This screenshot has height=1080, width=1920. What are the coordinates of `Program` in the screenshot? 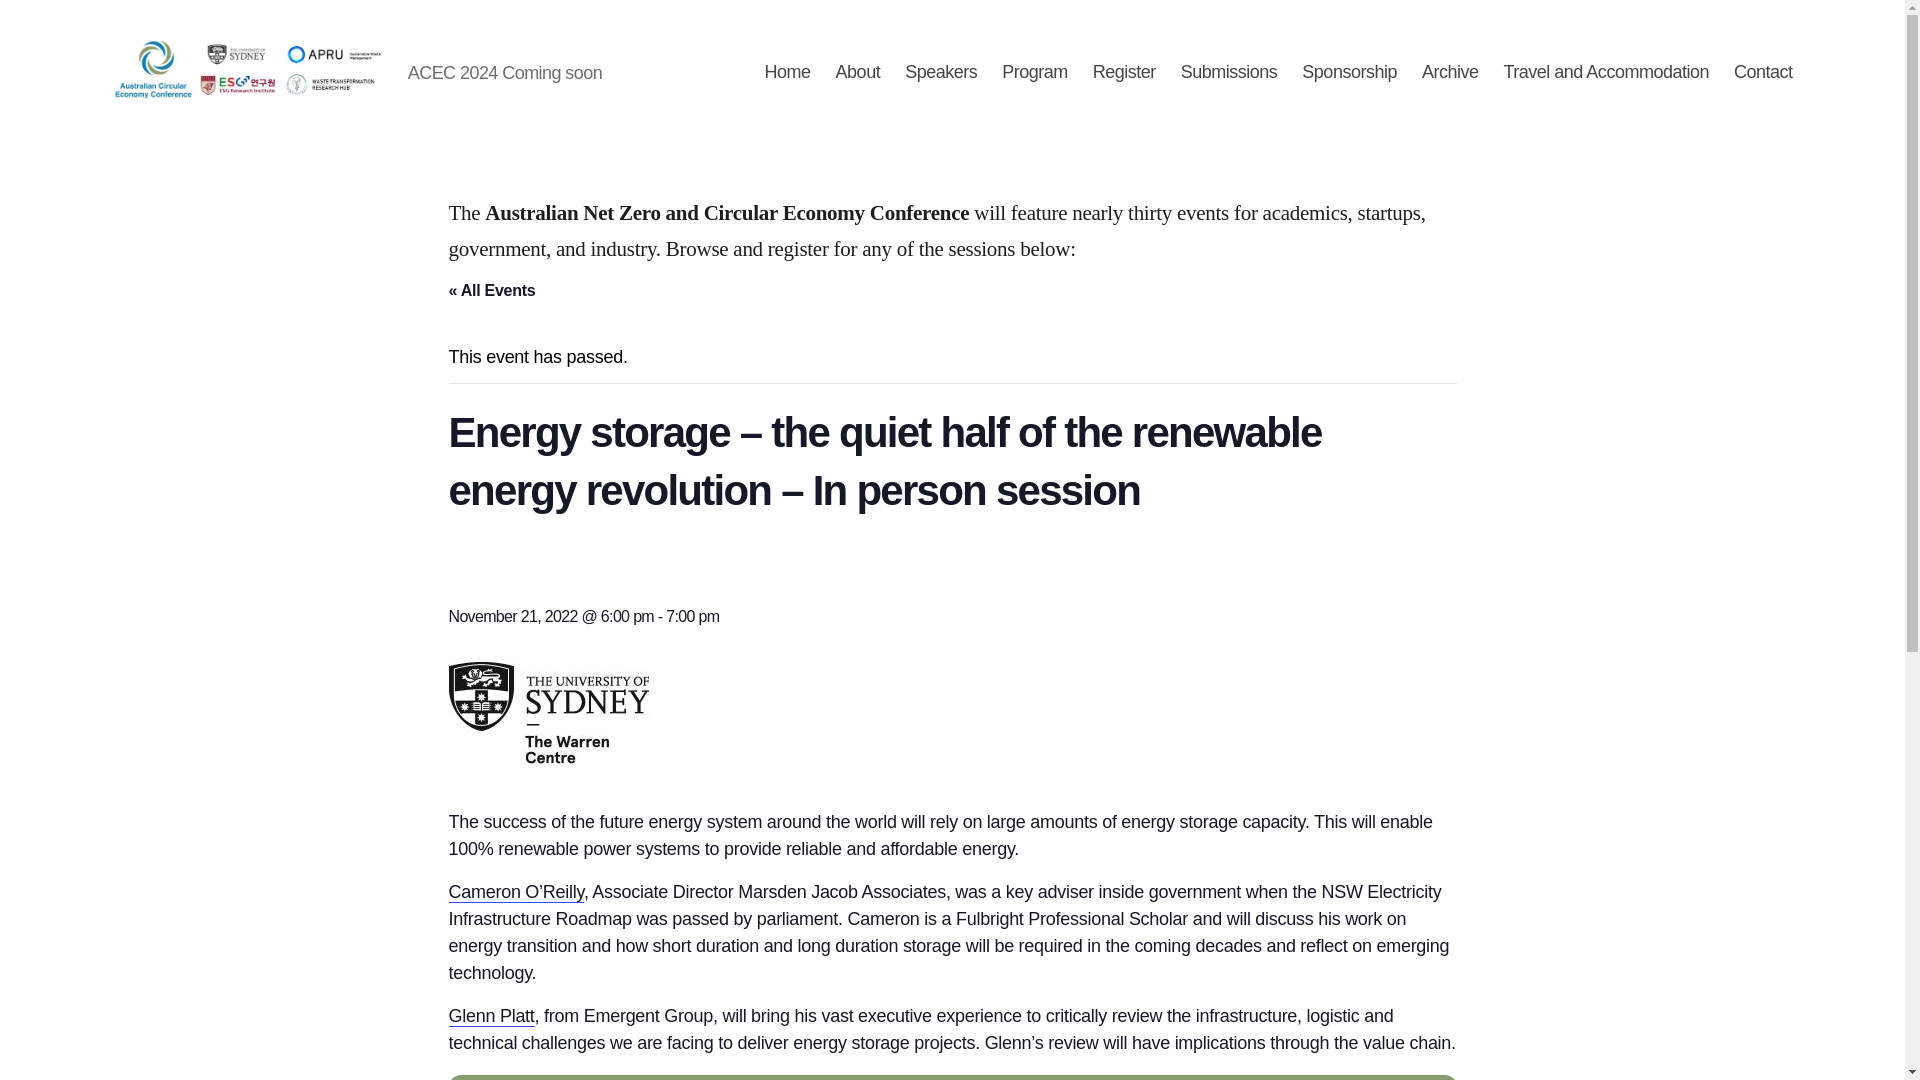 It's located at (1034, 72).